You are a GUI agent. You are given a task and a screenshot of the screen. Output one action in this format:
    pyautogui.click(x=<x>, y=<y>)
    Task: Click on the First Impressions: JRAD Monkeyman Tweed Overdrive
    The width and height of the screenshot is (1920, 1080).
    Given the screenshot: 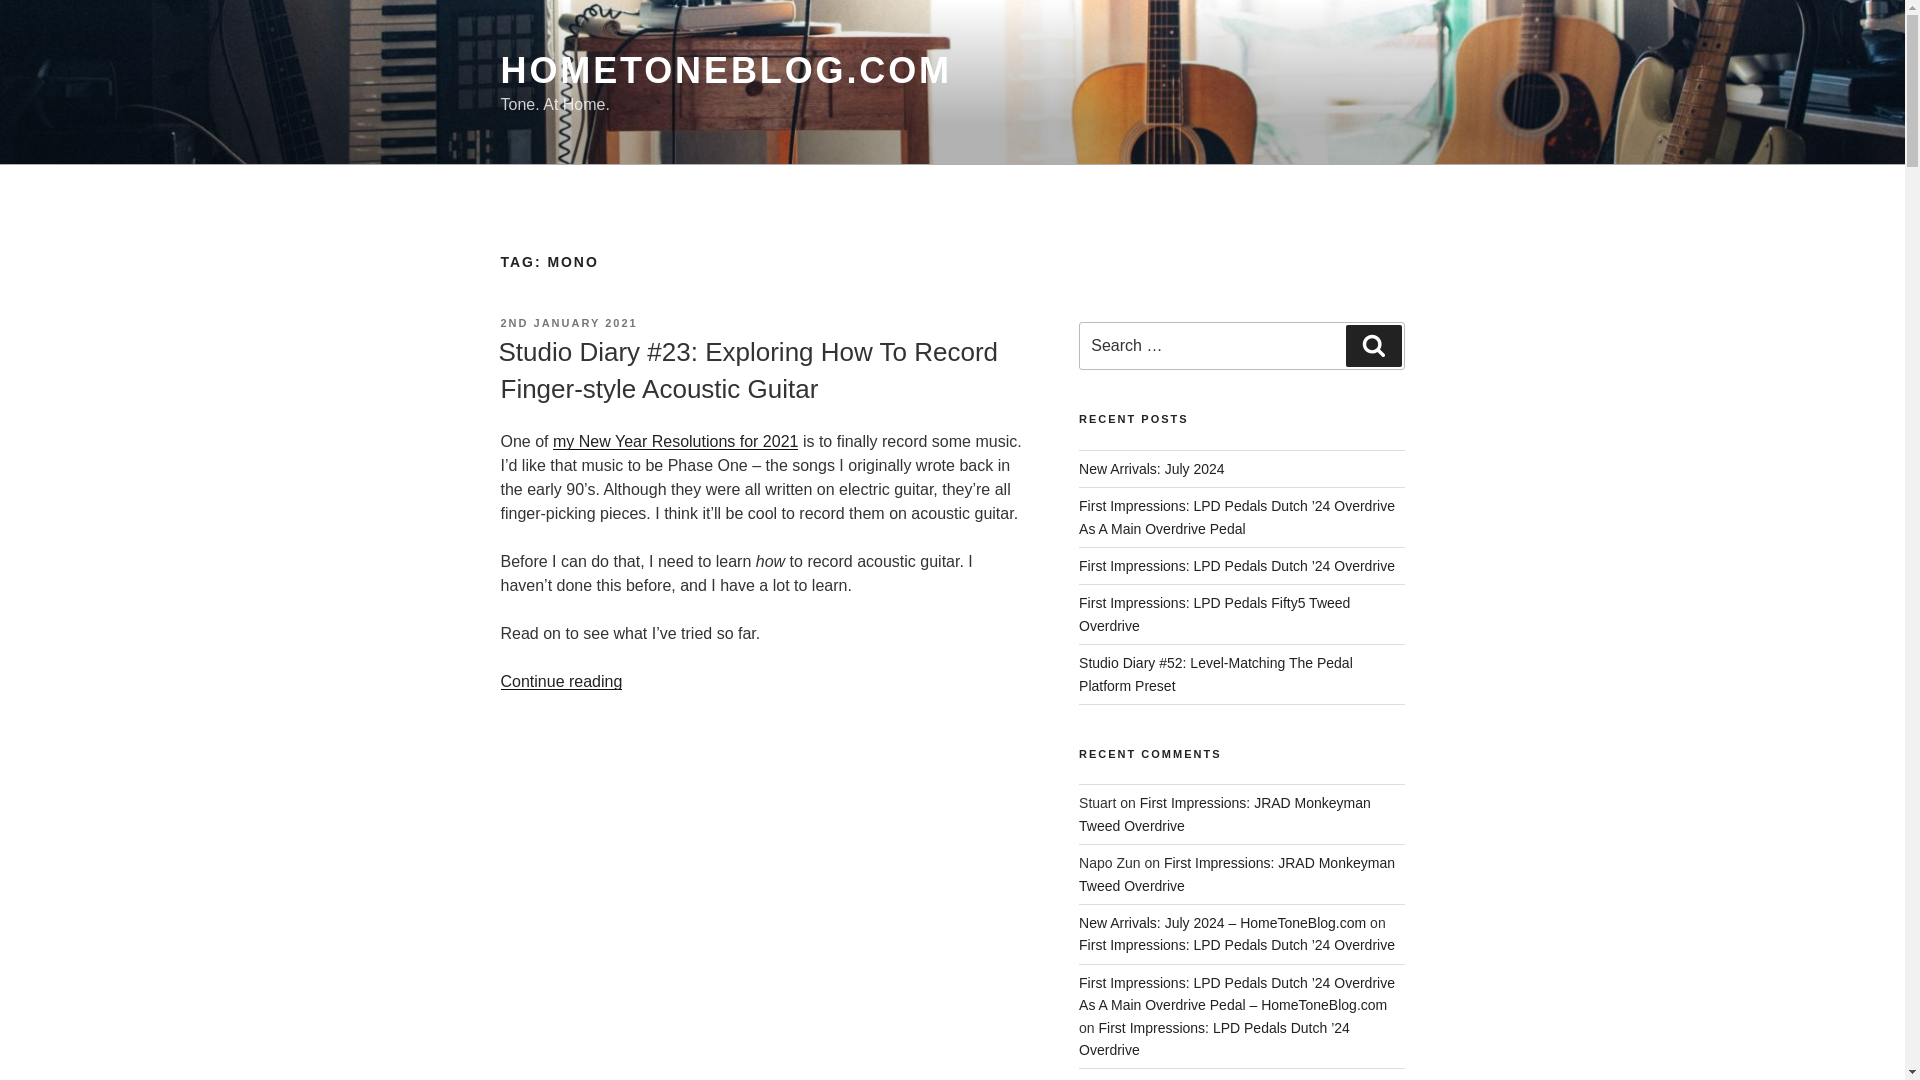 What is the action you would take?
    pyautogui.click(x=1224, y=813)
    